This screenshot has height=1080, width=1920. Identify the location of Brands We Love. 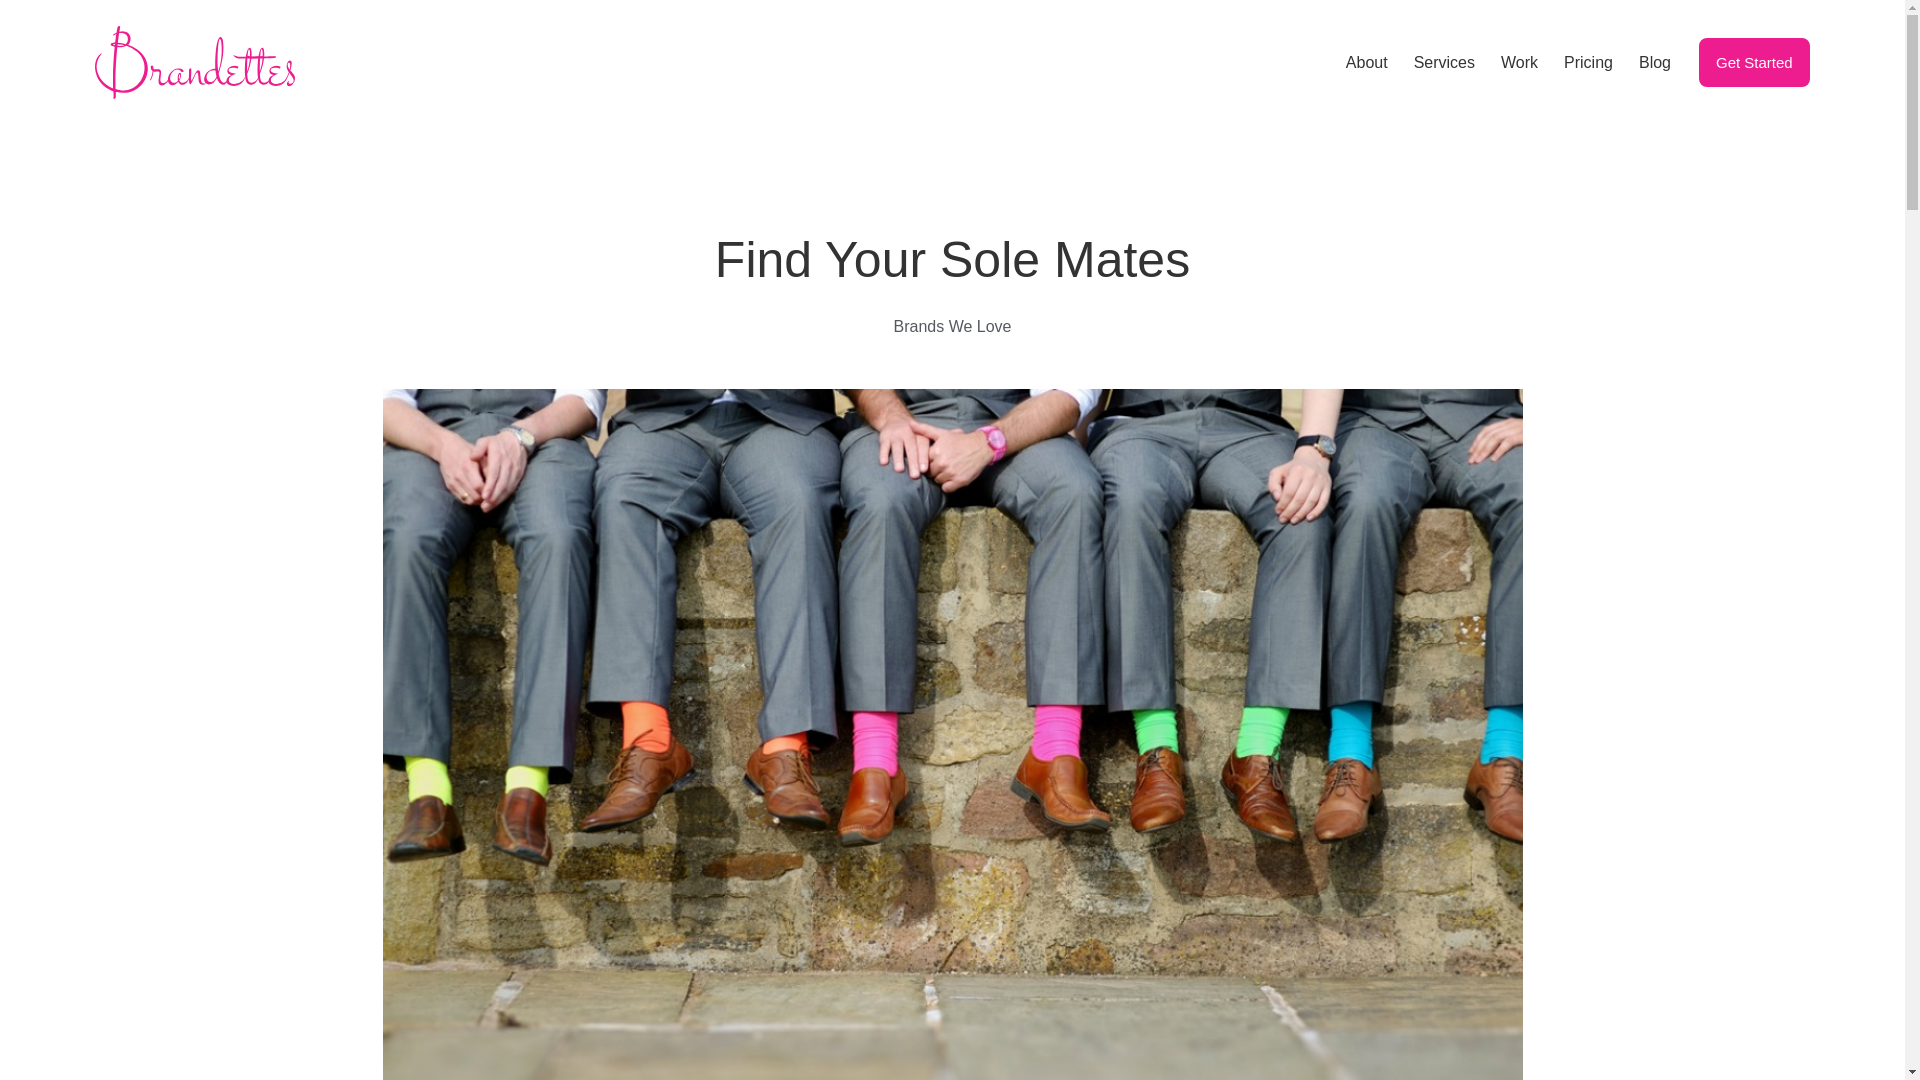
(952, 326).